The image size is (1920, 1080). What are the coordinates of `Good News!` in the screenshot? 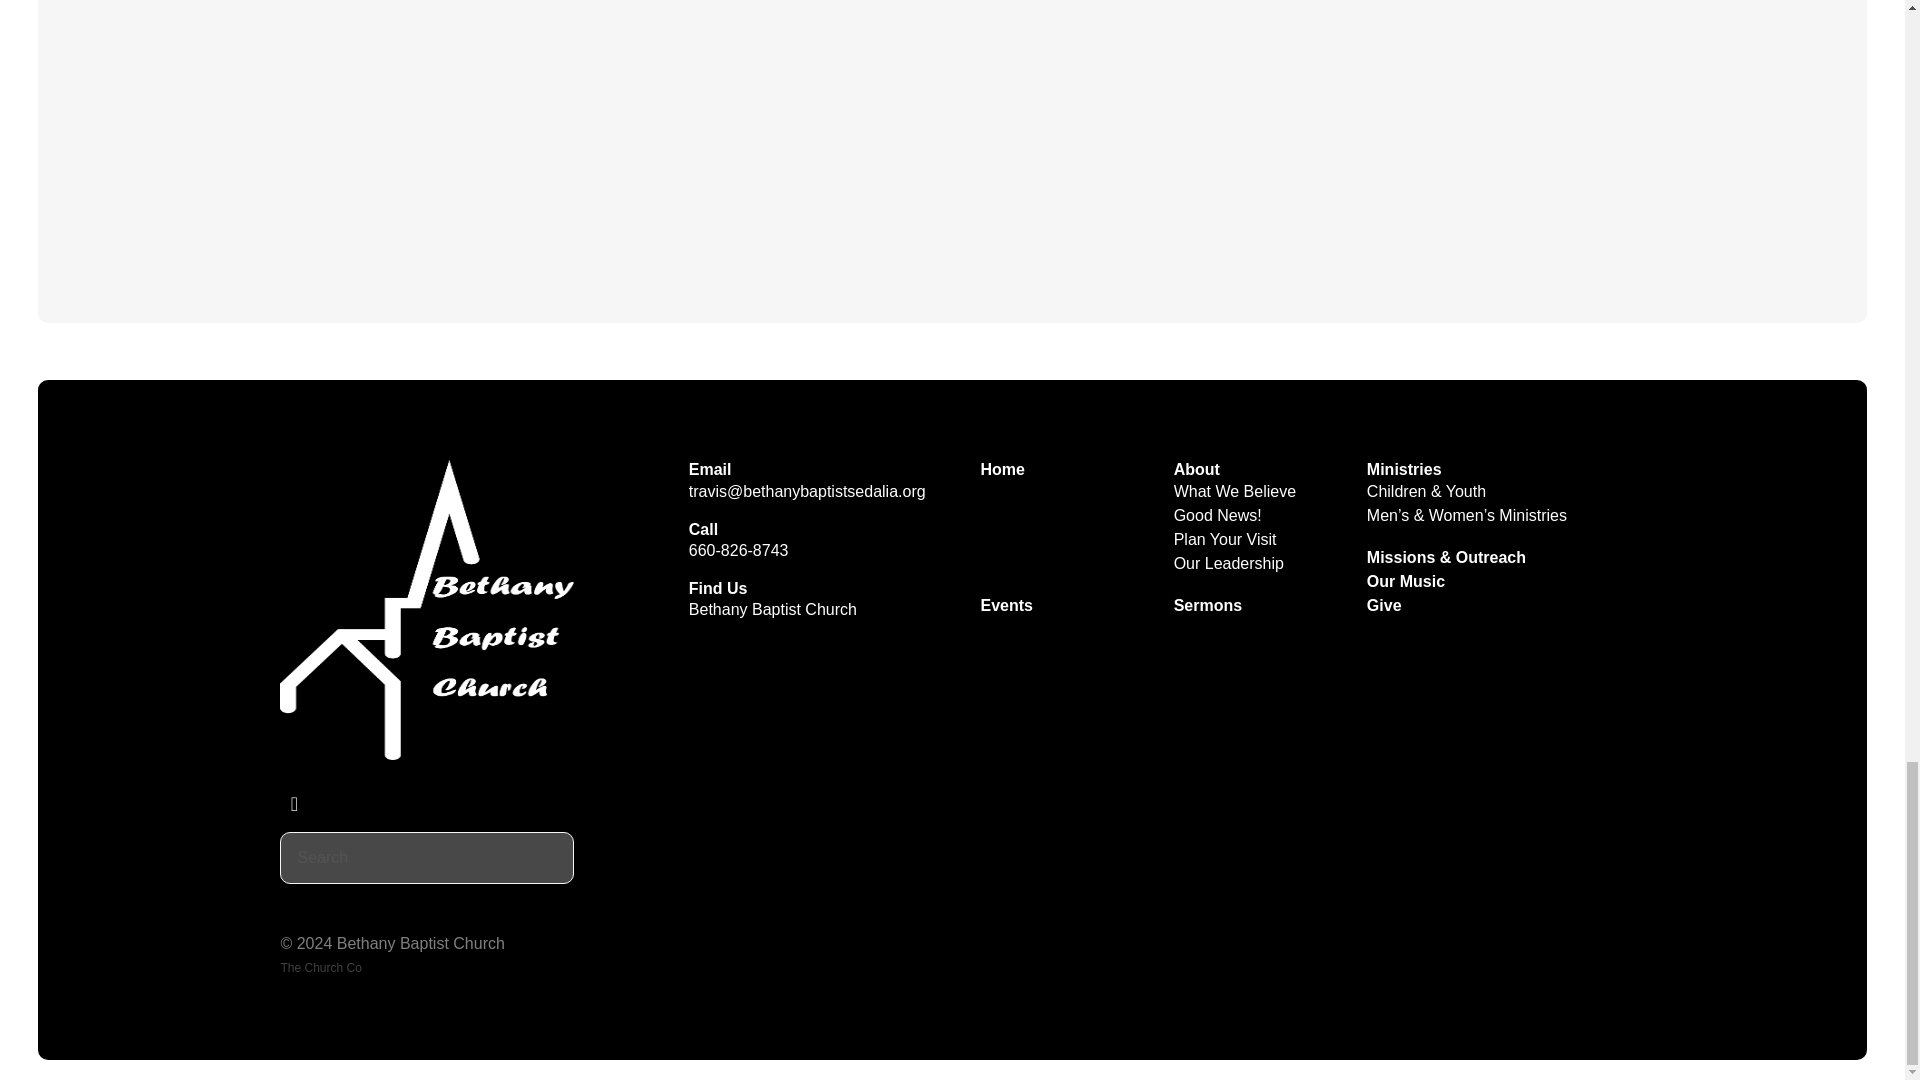 It's located at (1228, 514).